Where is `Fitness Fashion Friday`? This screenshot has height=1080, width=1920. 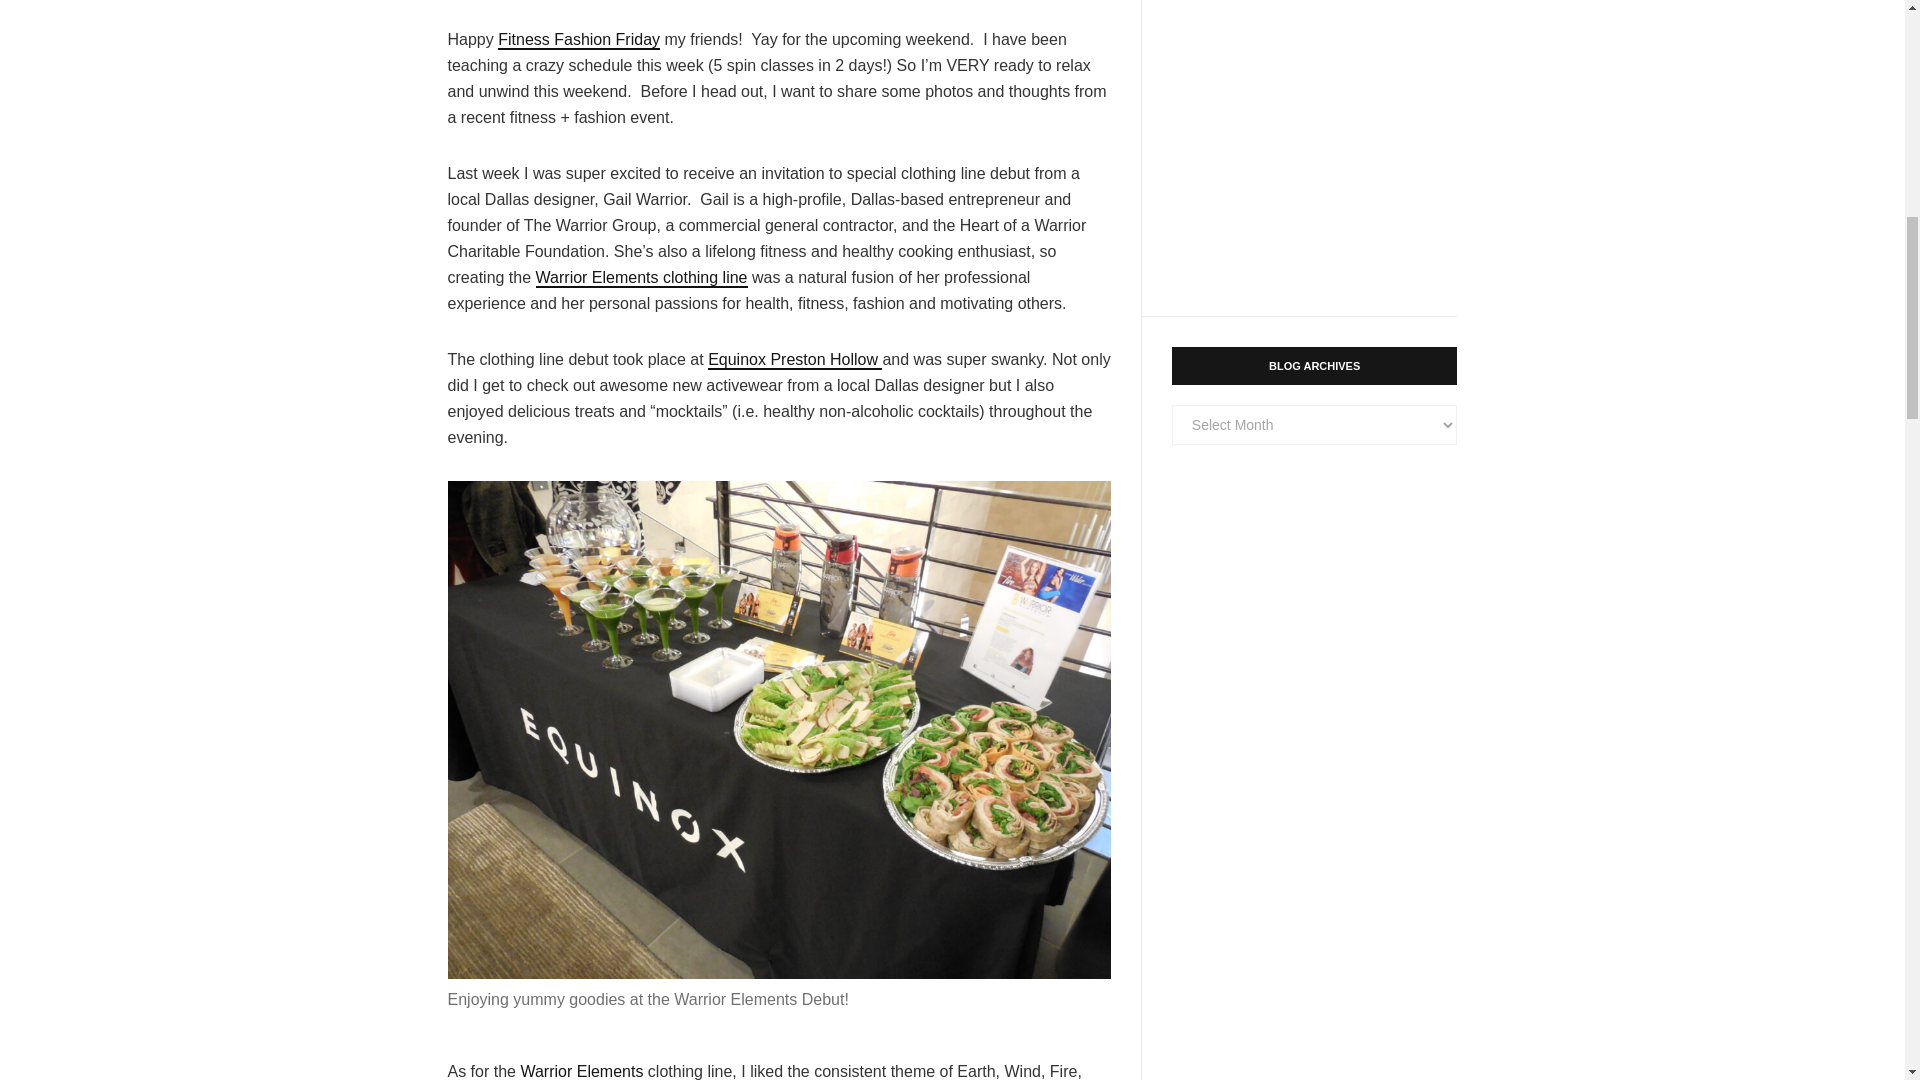 Fitness Fashion Friday is located at coordinates (578, 40).